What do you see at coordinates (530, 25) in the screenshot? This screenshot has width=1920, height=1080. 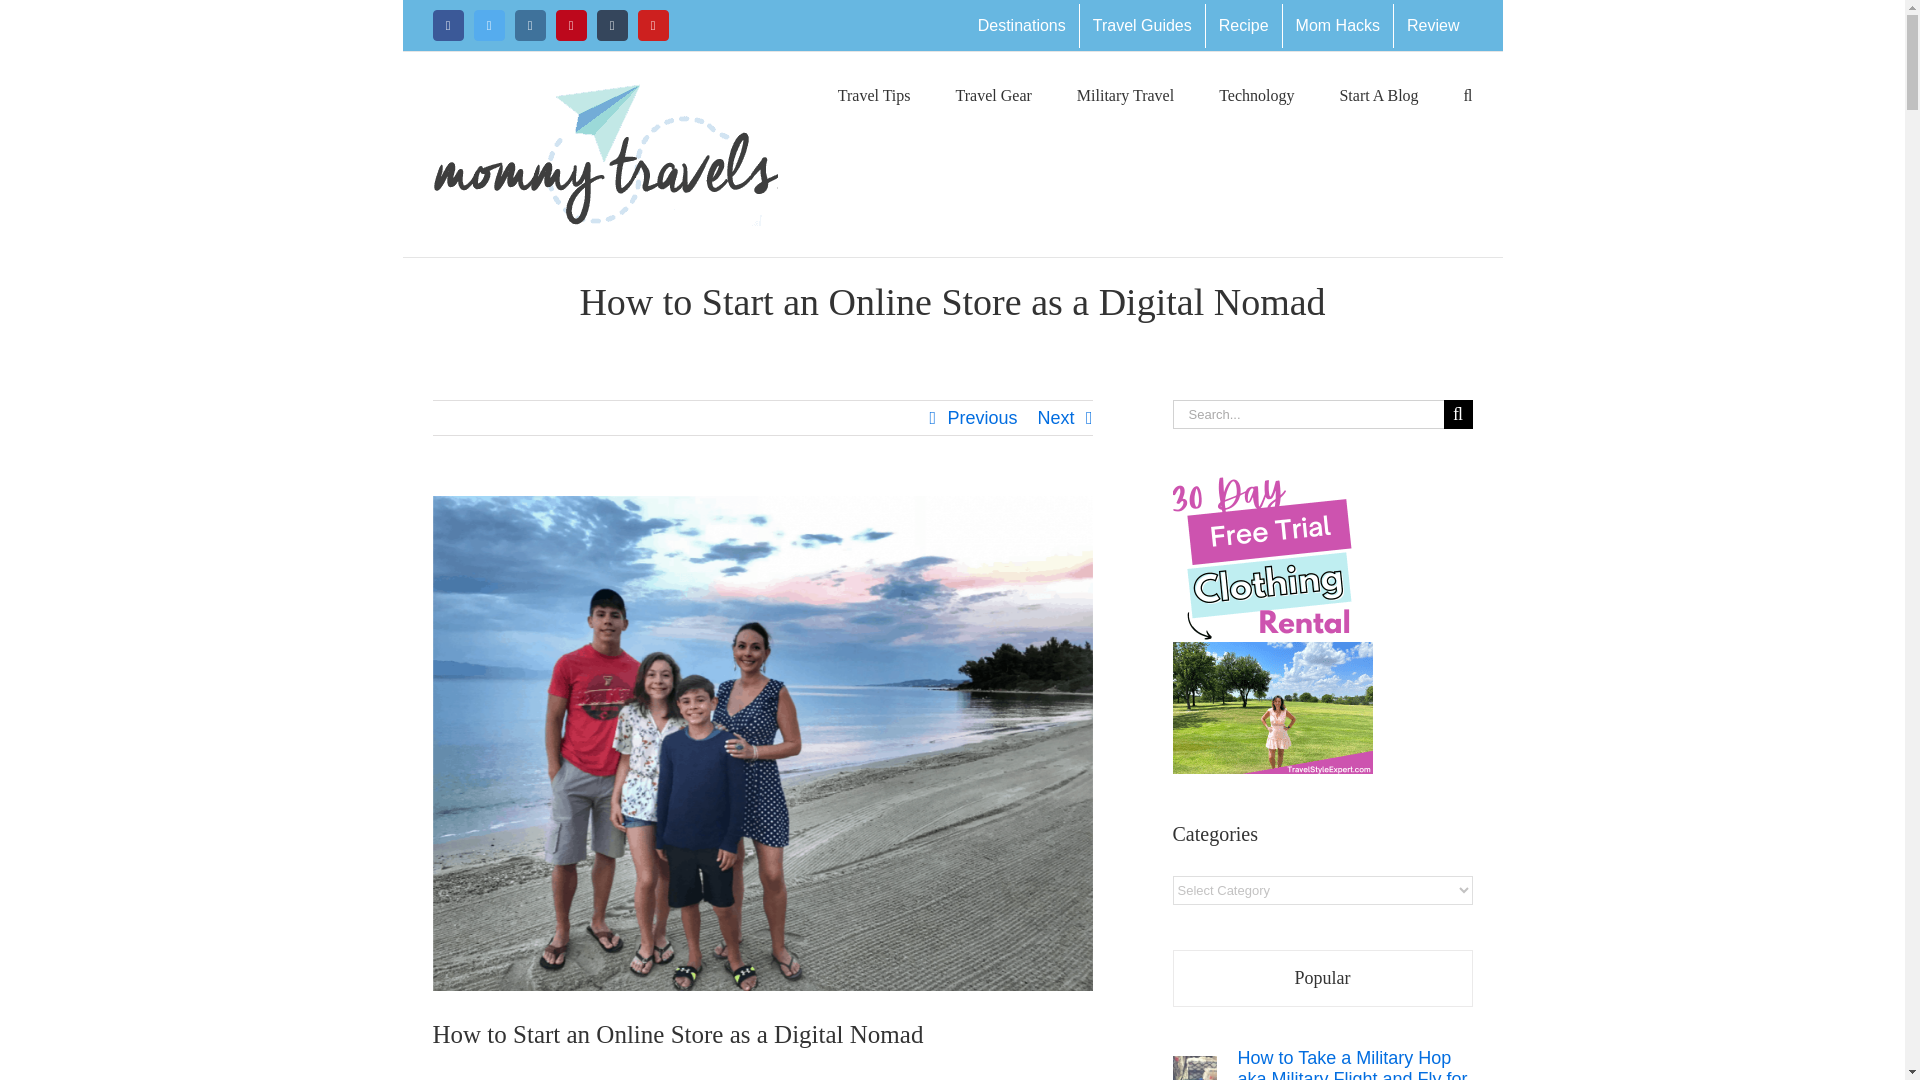 I see `Instagram` at bounding box center [530, 25].